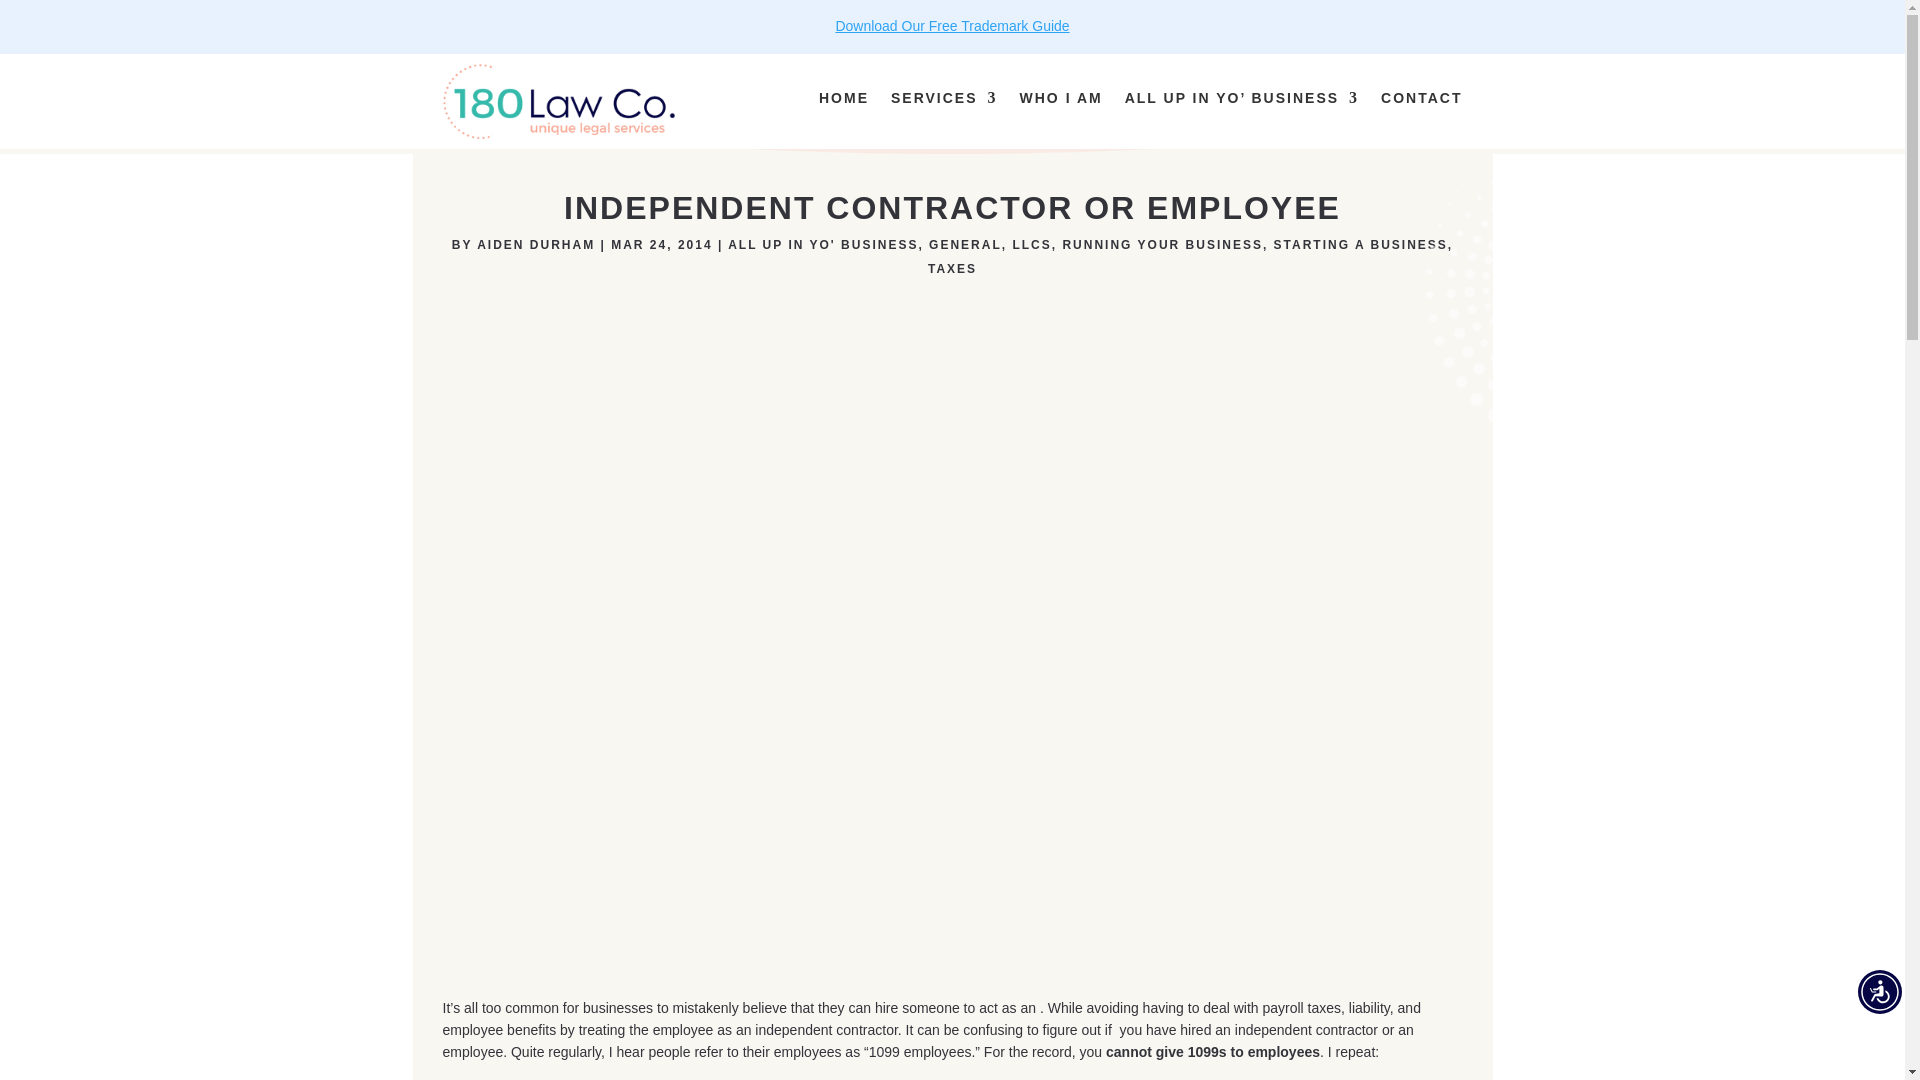 The height and width of the screenshot is (1080, 1920). I want to click on CONTACT, so click(1420, 100).